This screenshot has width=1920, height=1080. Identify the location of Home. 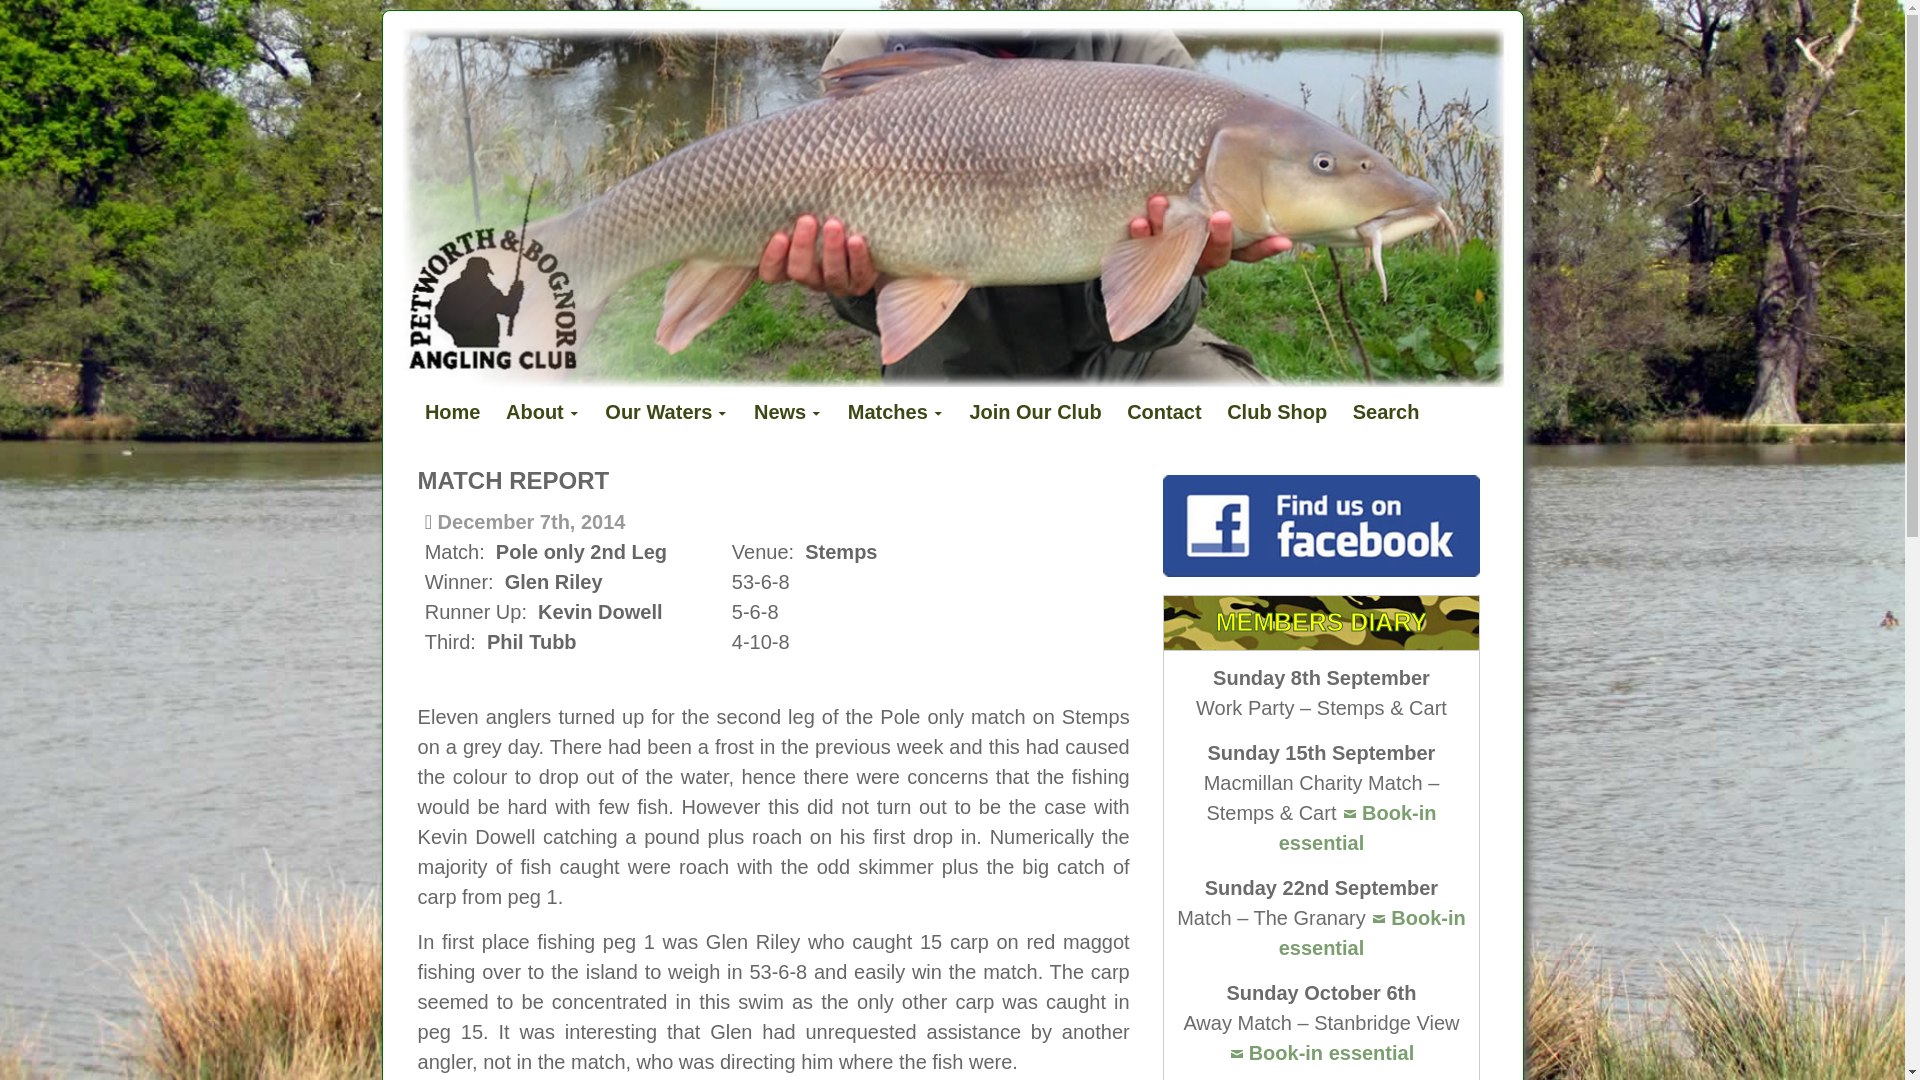
(452, 412).